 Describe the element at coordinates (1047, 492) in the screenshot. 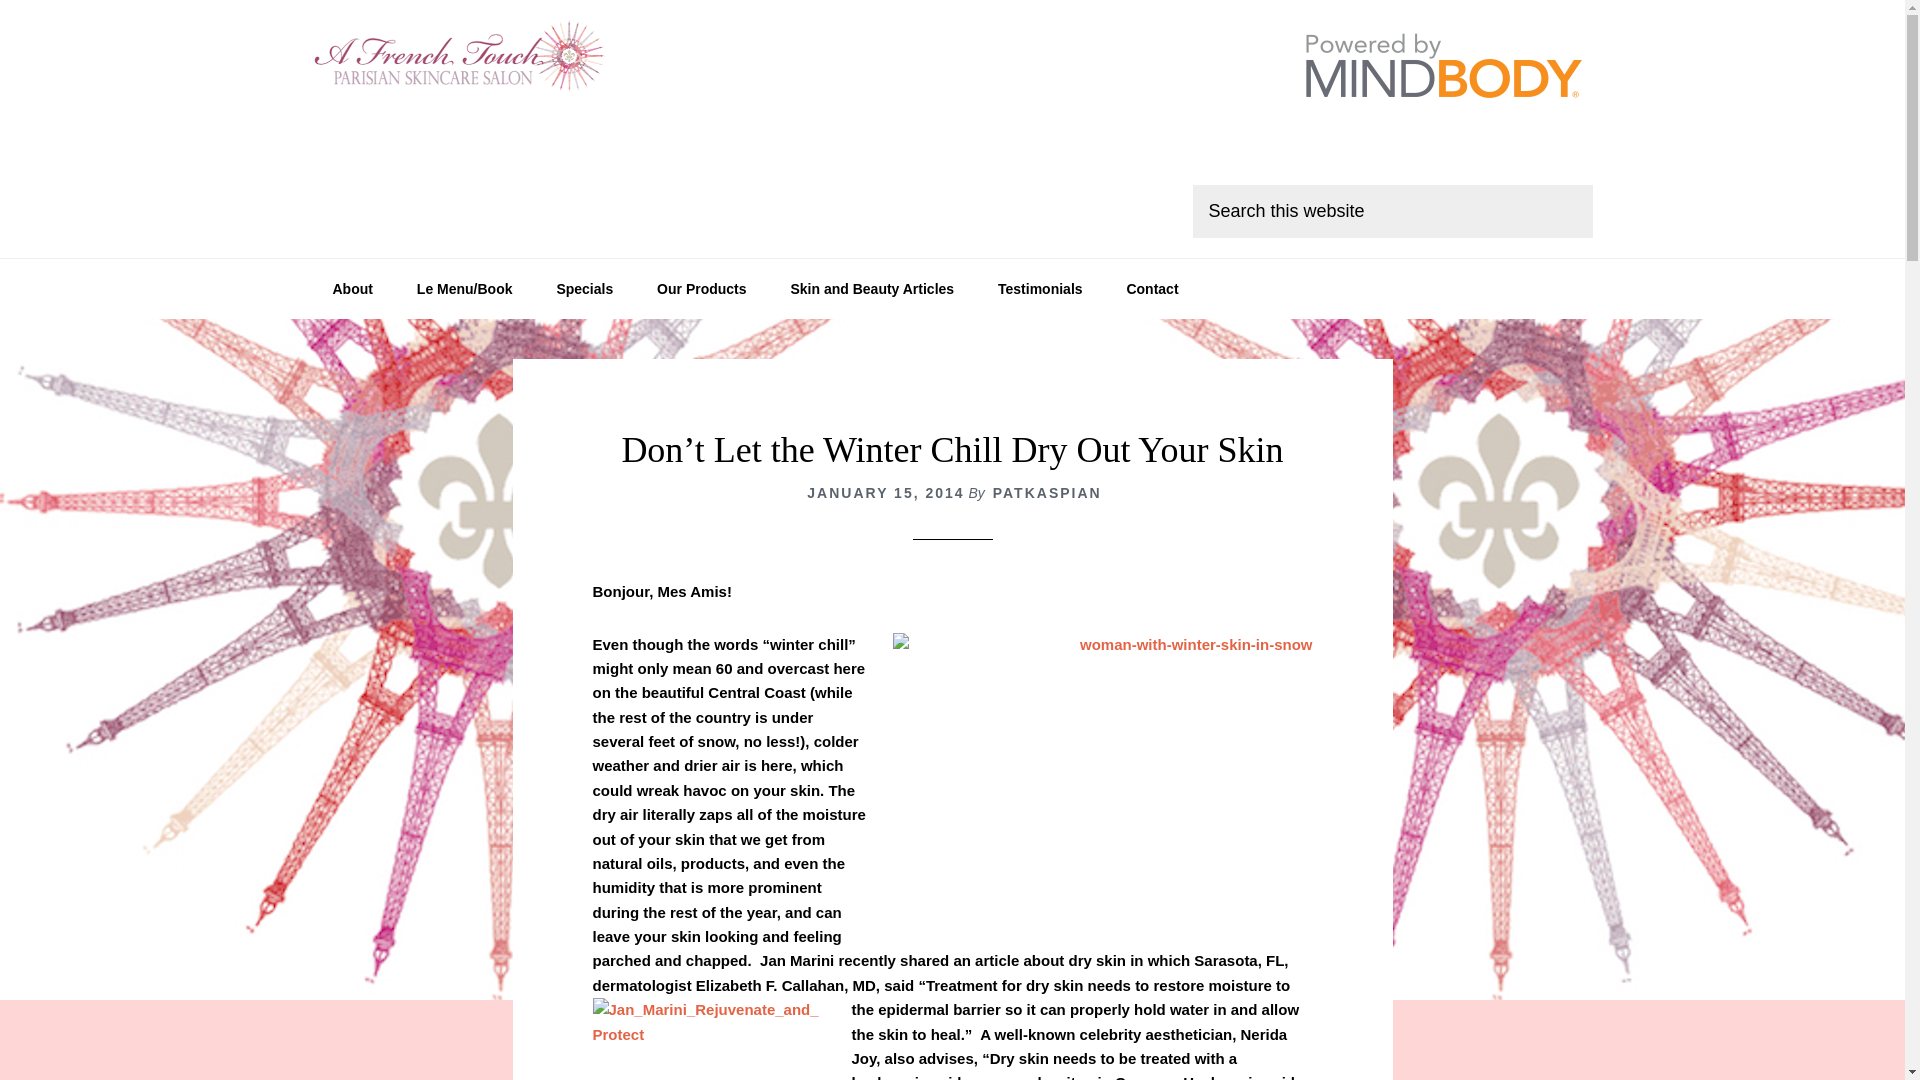

I see `PATKASPIAN` at that location.